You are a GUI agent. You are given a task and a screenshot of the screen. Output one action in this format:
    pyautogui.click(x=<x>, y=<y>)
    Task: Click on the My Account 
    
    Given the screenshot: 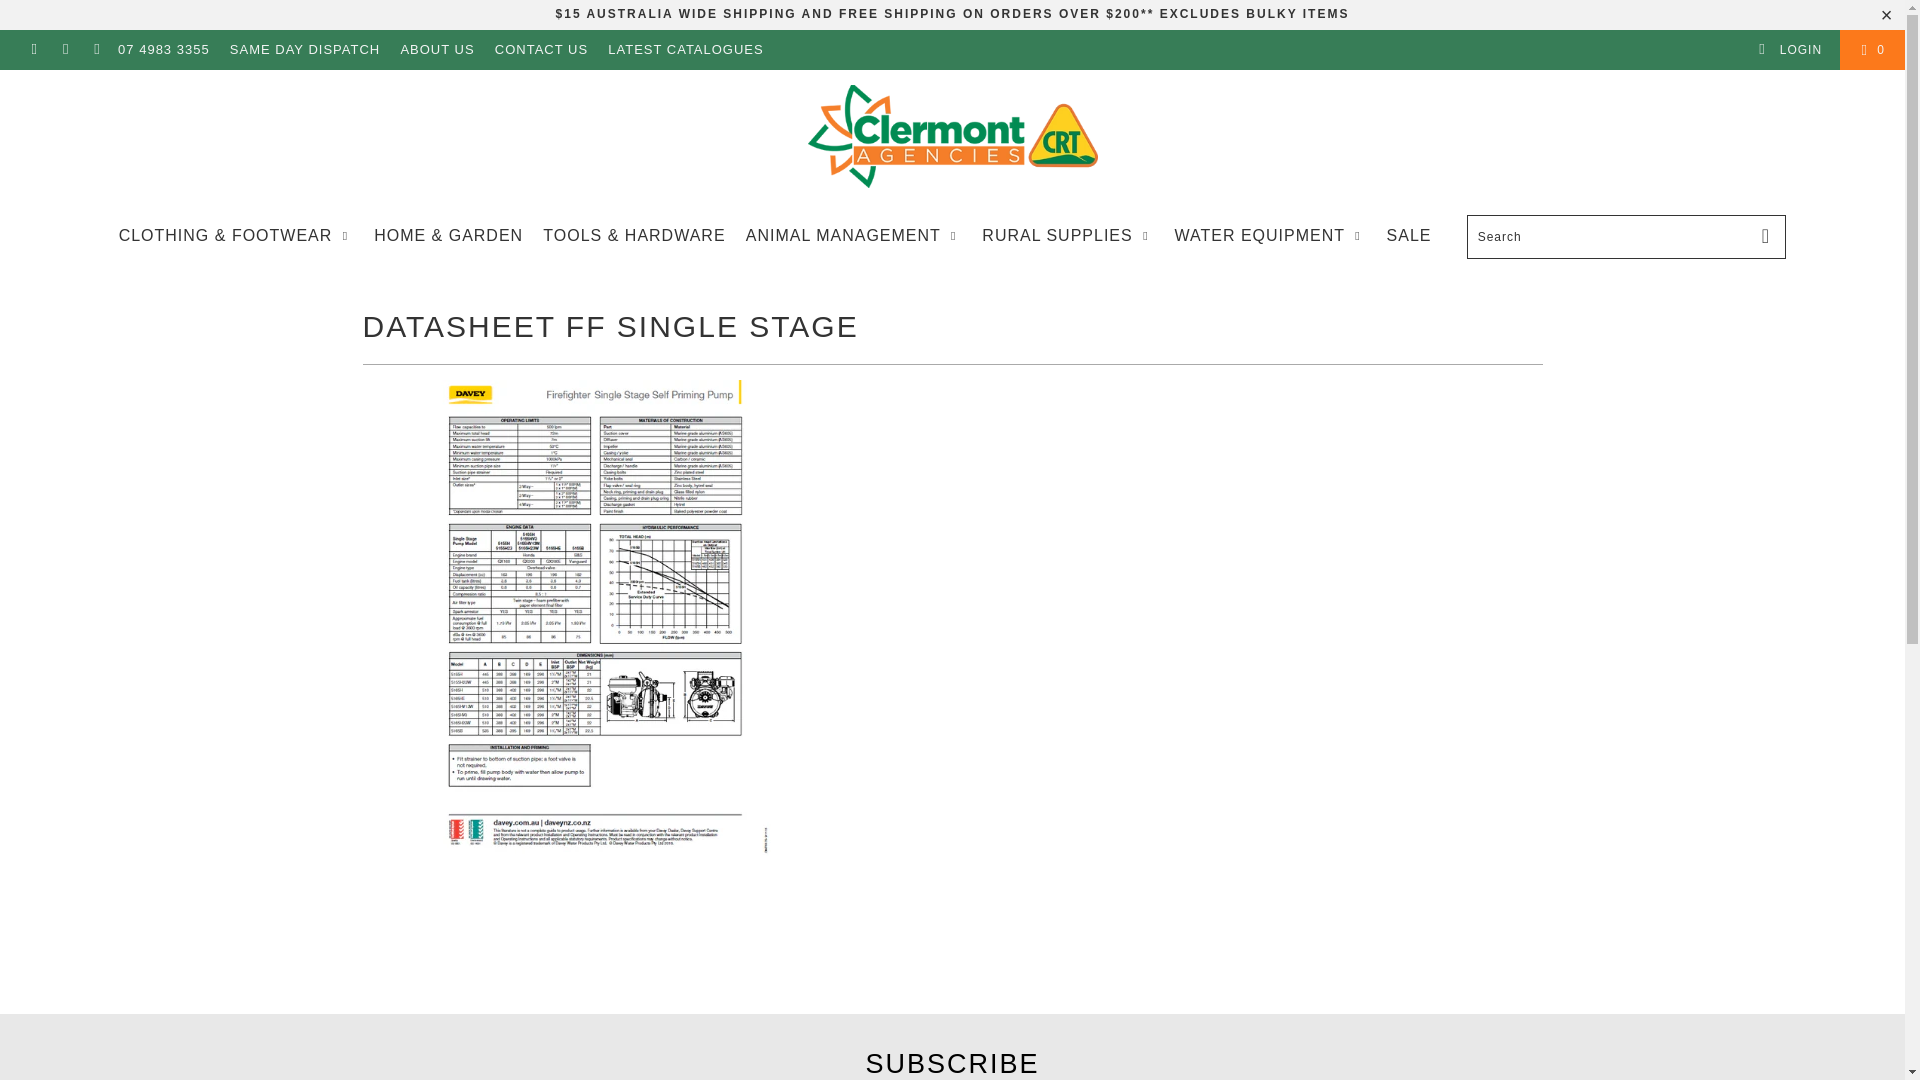 What is the action you would take?
    pyautogui.click(x=1790, y=50)
    